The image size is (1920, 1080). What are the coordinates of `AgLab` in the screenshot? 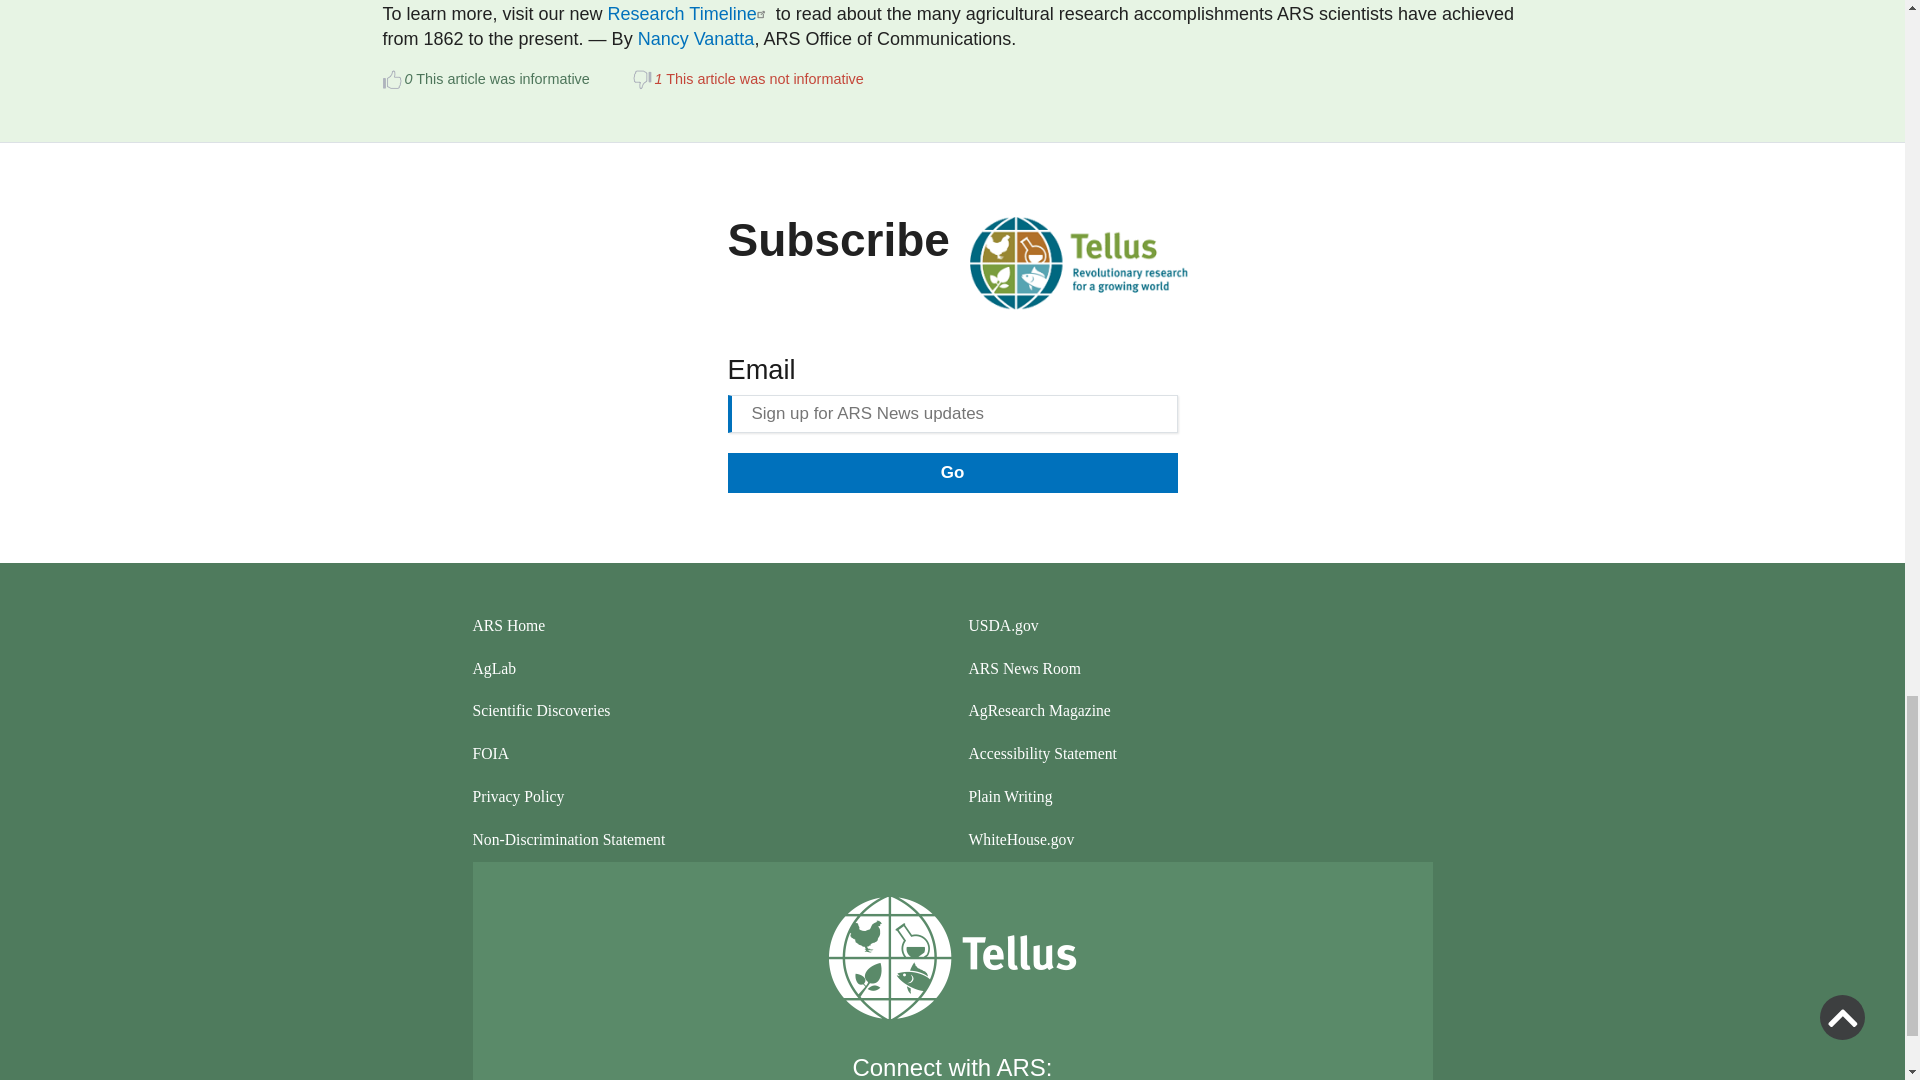 It's located at (704, 670).